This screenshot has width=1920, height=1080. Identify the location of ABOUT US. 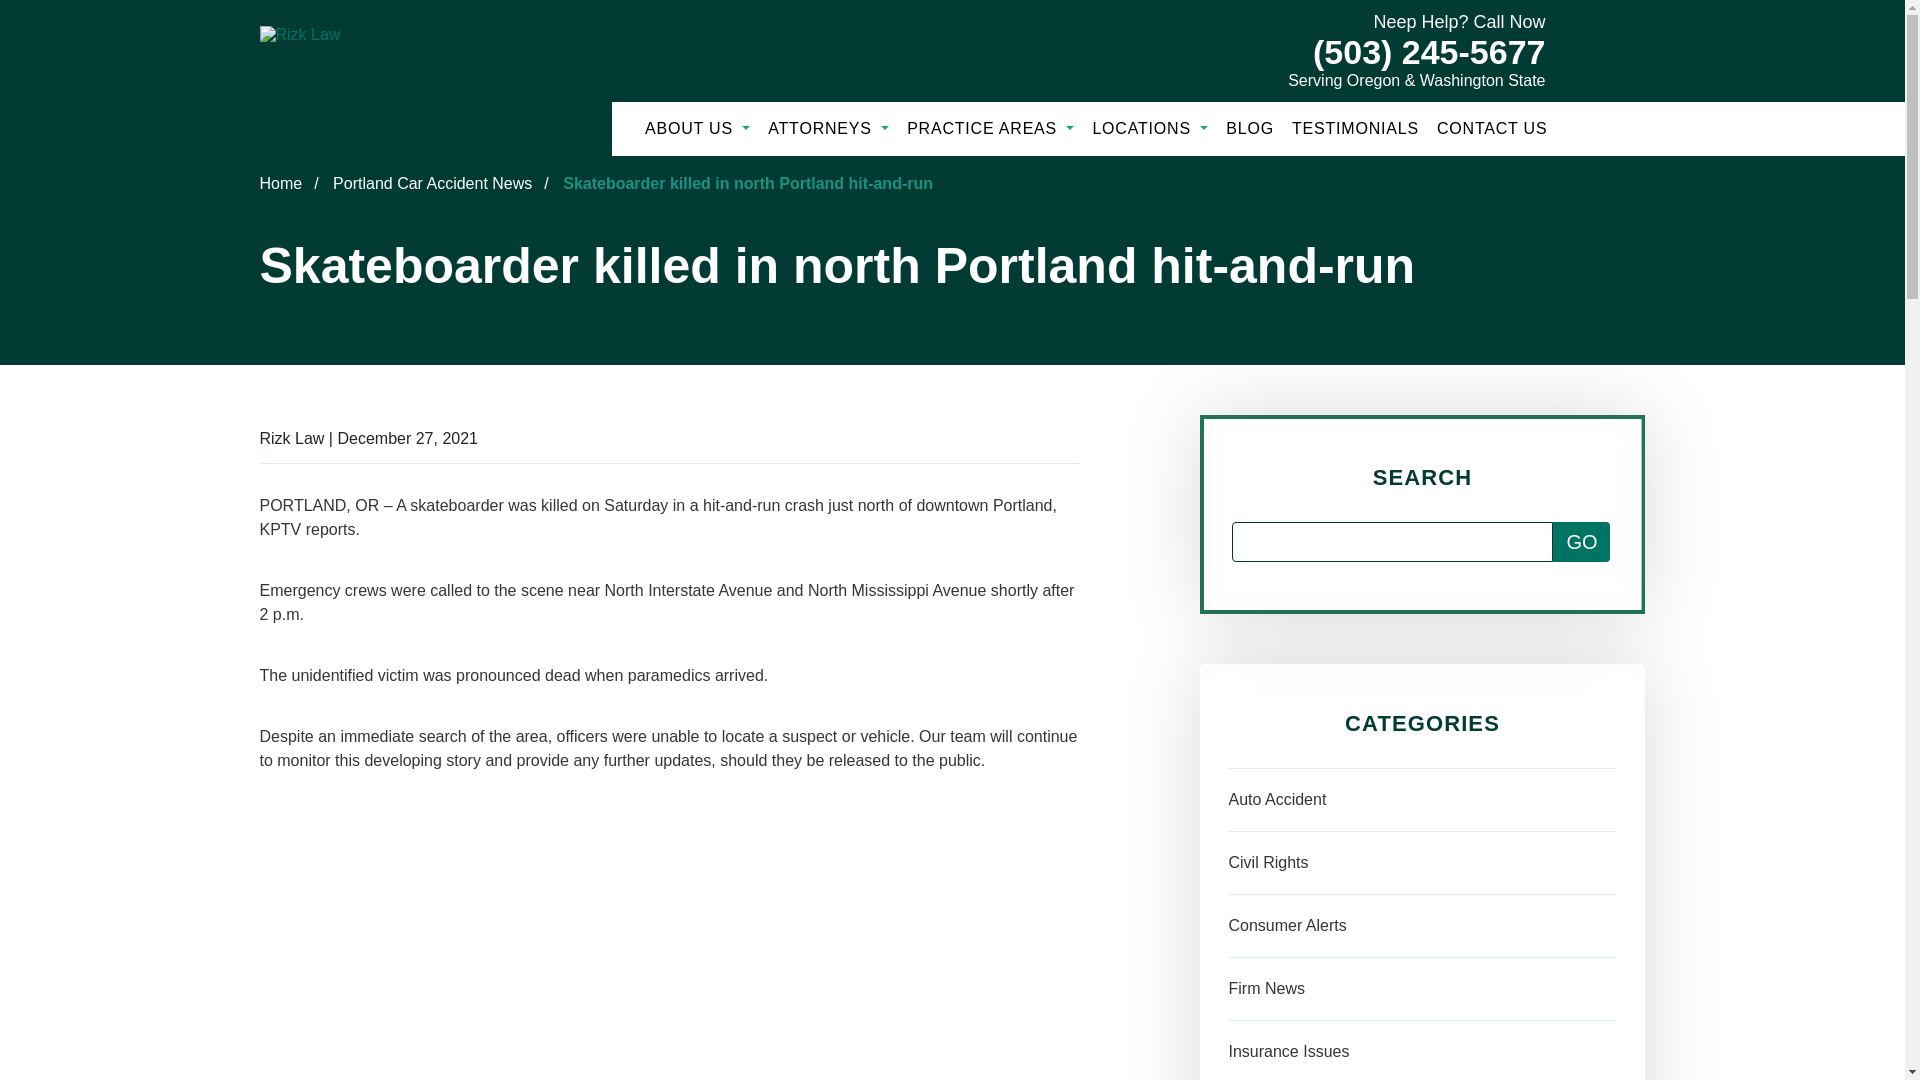
(698, 128).